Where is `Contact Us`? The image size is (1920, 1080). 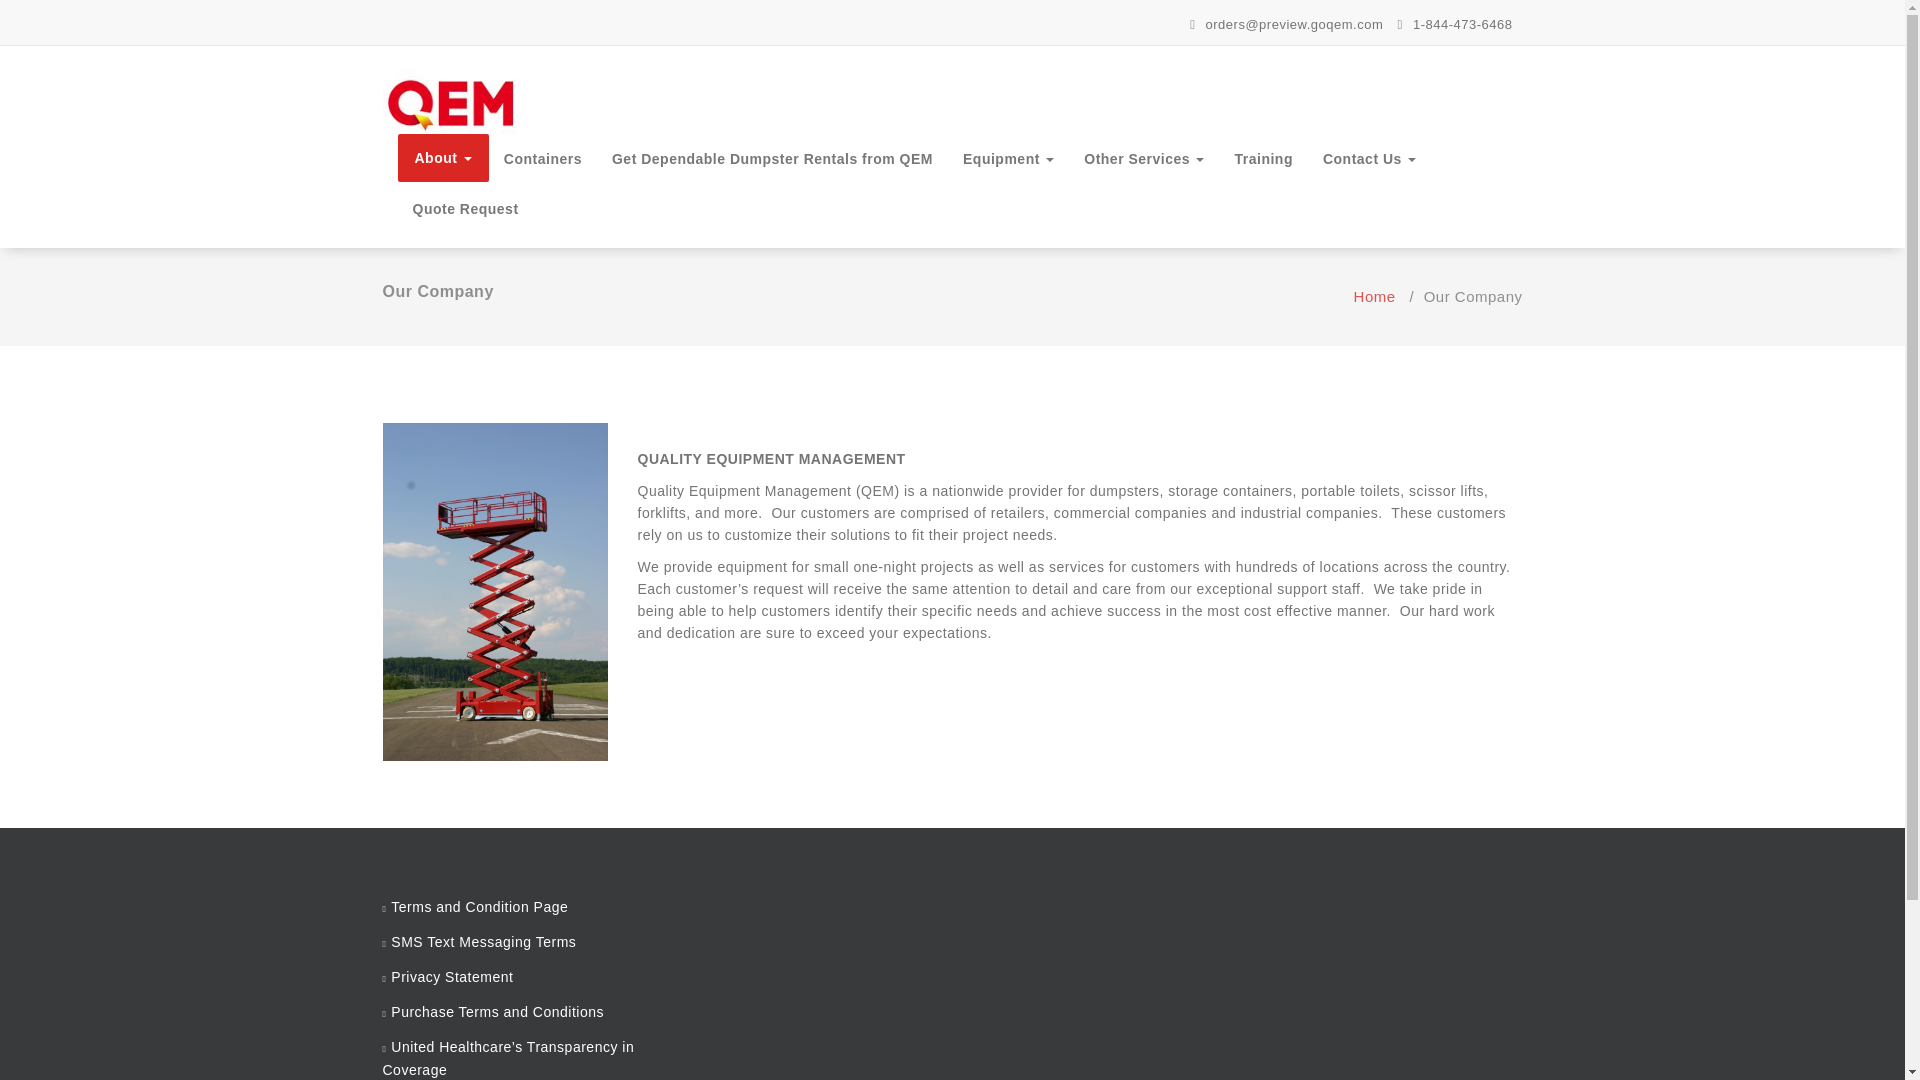 Contact Us is located at coordinates (1368, 158).